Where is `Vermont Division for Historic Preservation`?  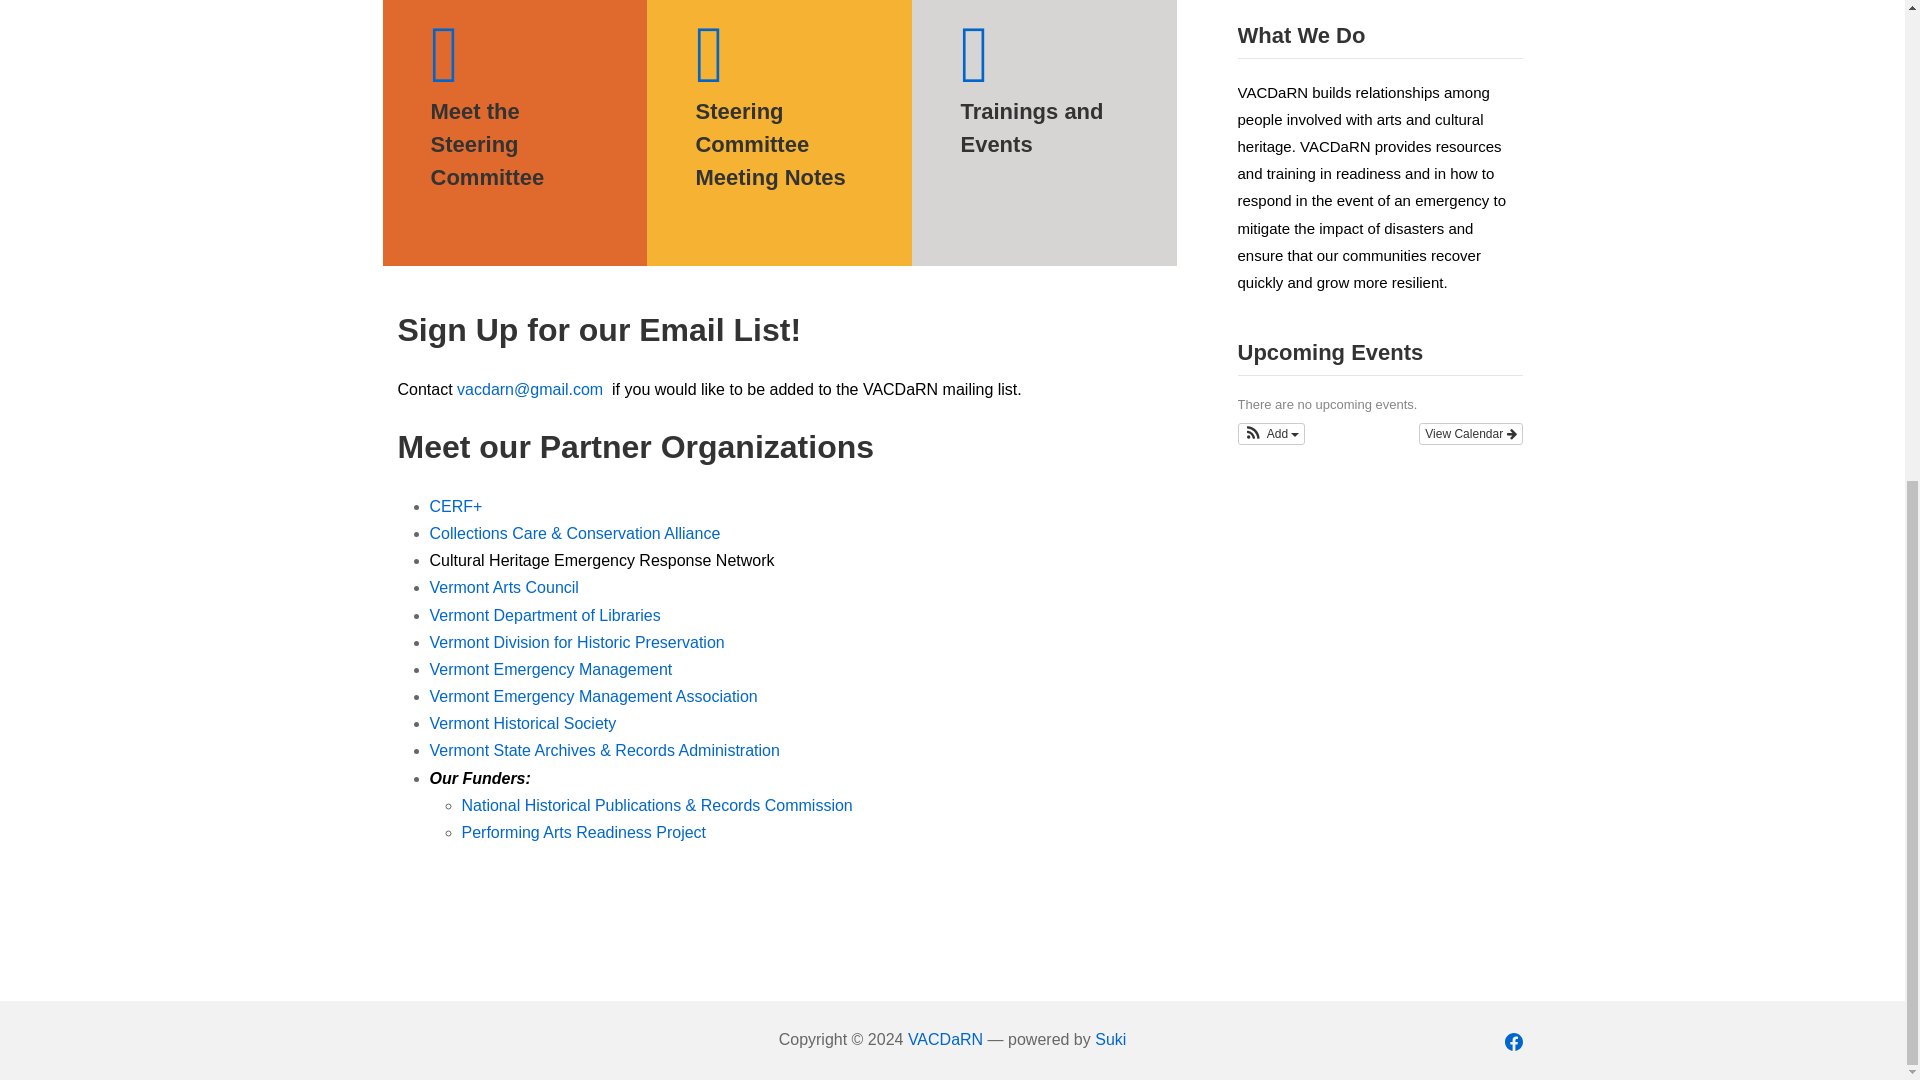 Vermont Division for Historic Preservation is located at coordinates (578, 642).